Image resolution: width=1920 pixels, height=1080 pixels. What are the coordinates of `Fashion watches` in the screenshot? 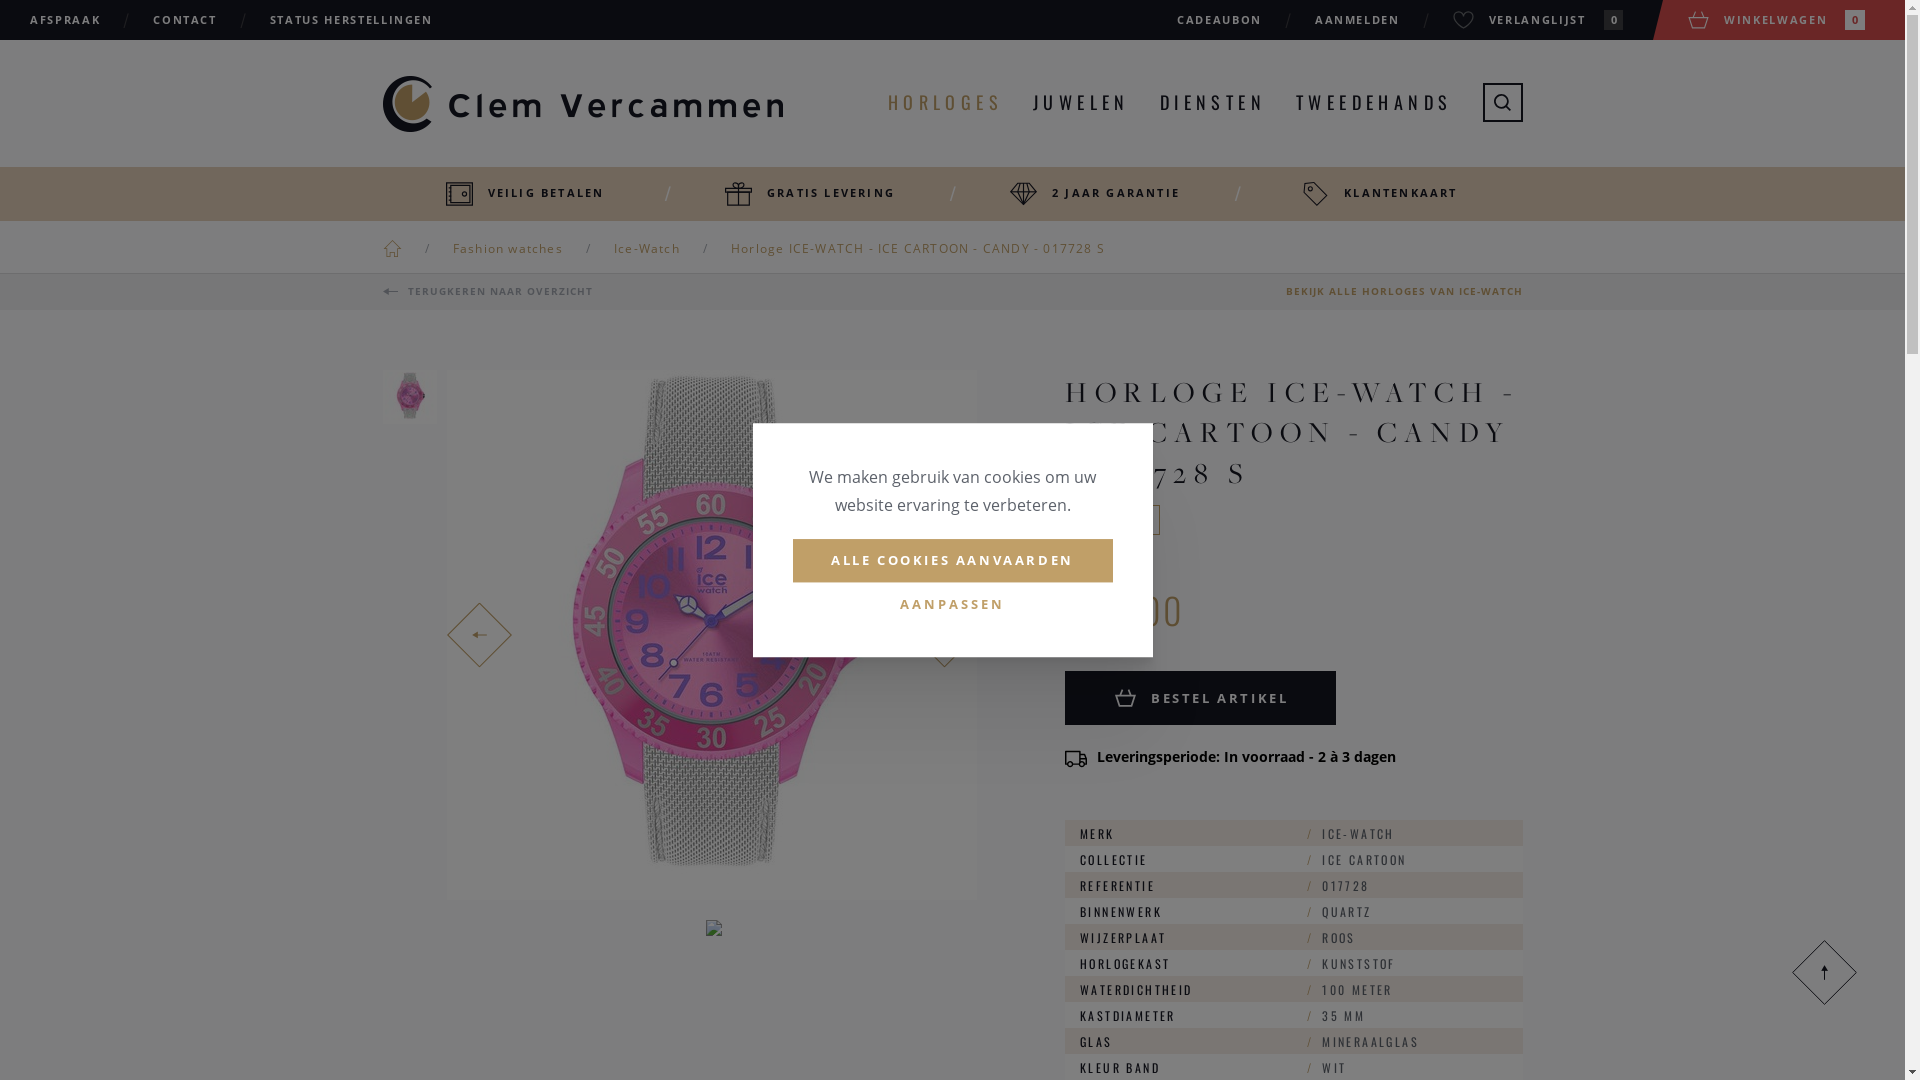 It's located at (508, 248).